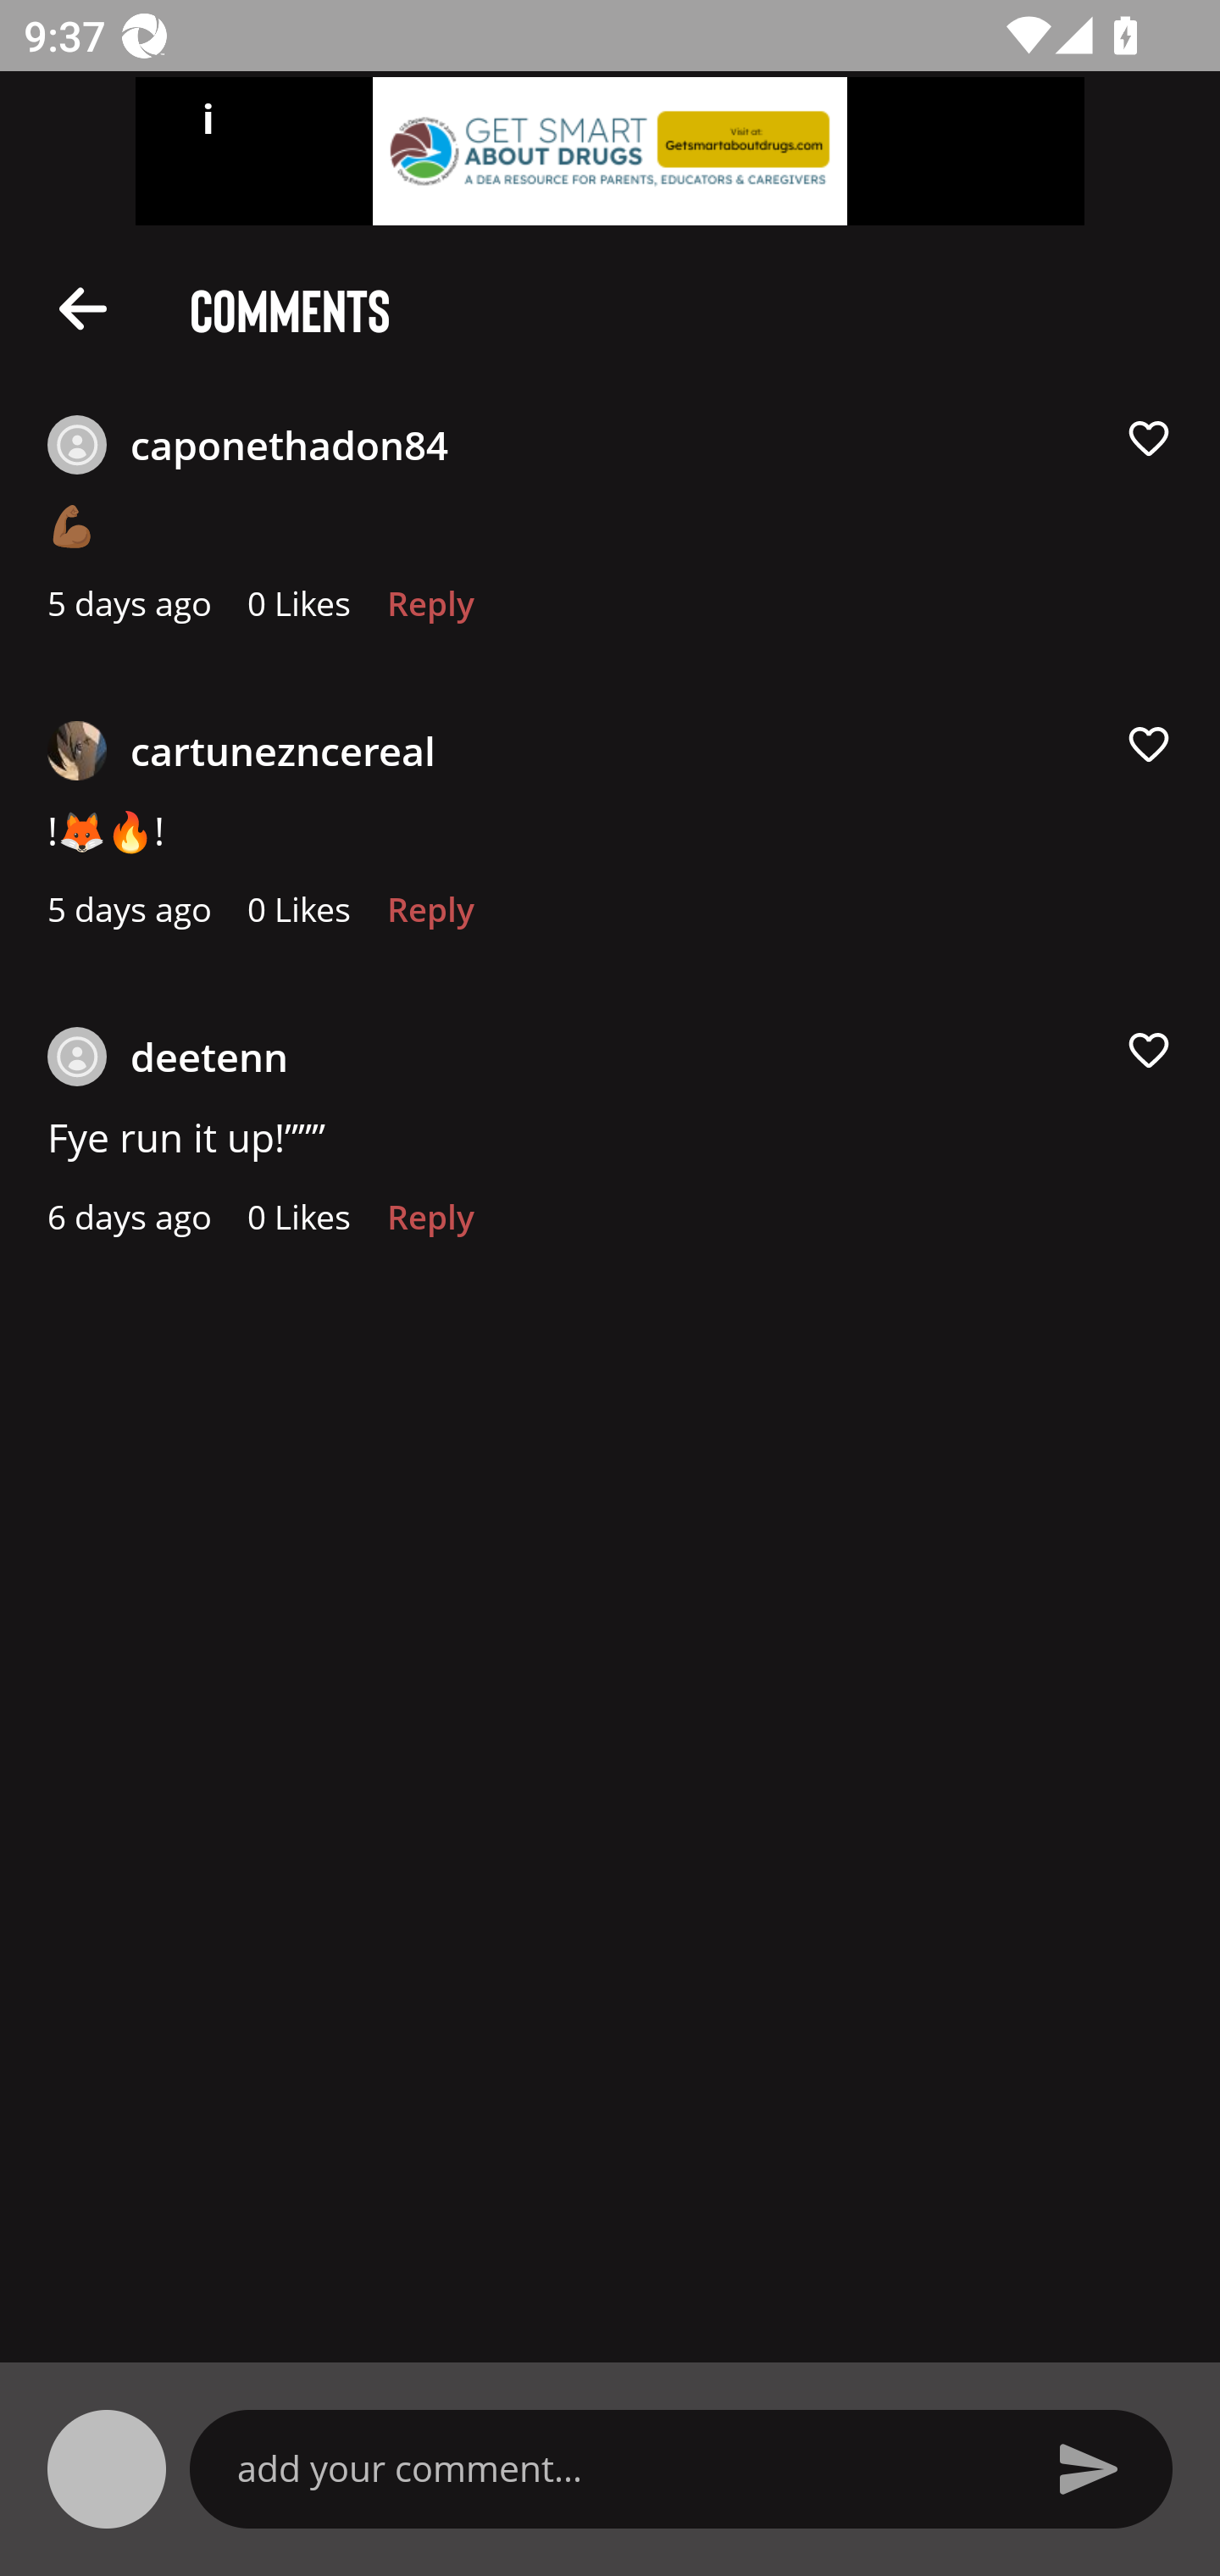 The height and width of the screenshot is (2576, 1220). What do you see at coordinates (430, 1226) in the screenshot?
I see `Reply` at bounding box center [430, 1226].